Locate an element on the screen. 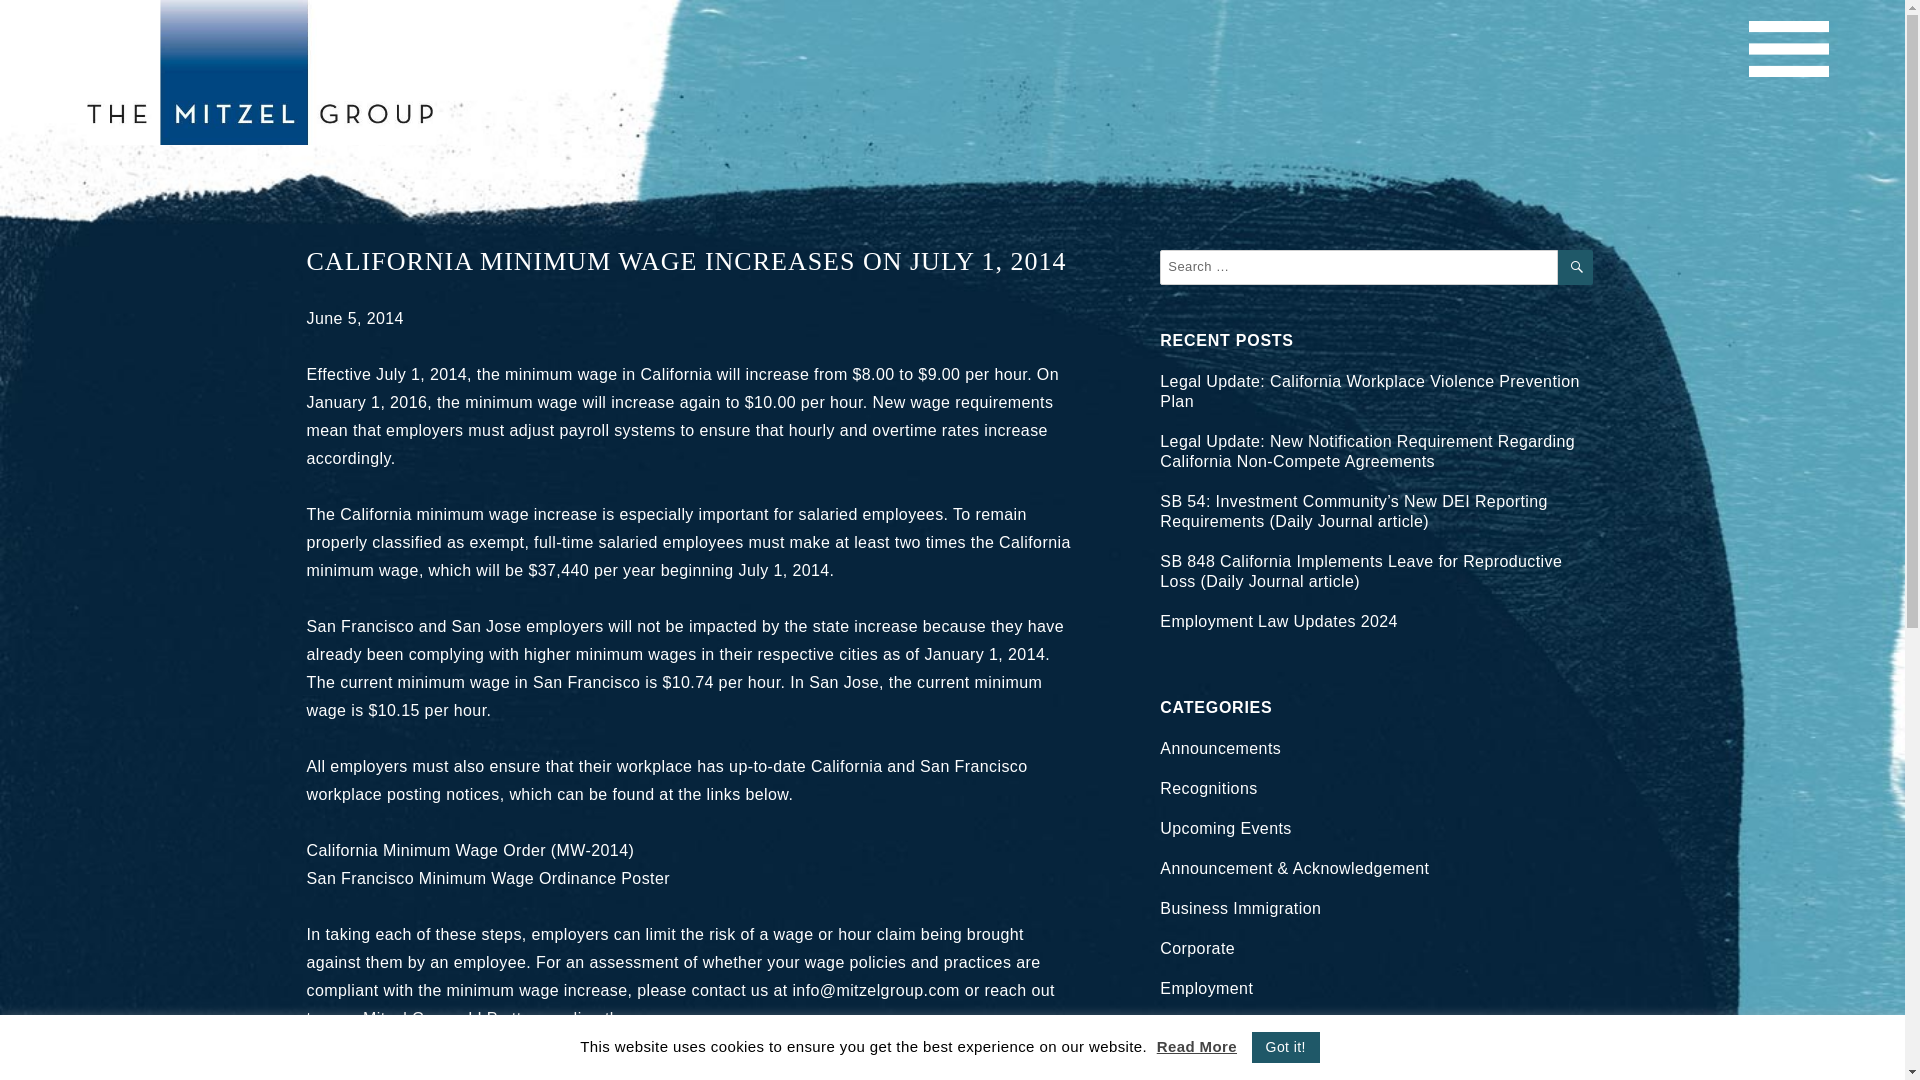  SEARCH is located at coordinates (1575, 267).